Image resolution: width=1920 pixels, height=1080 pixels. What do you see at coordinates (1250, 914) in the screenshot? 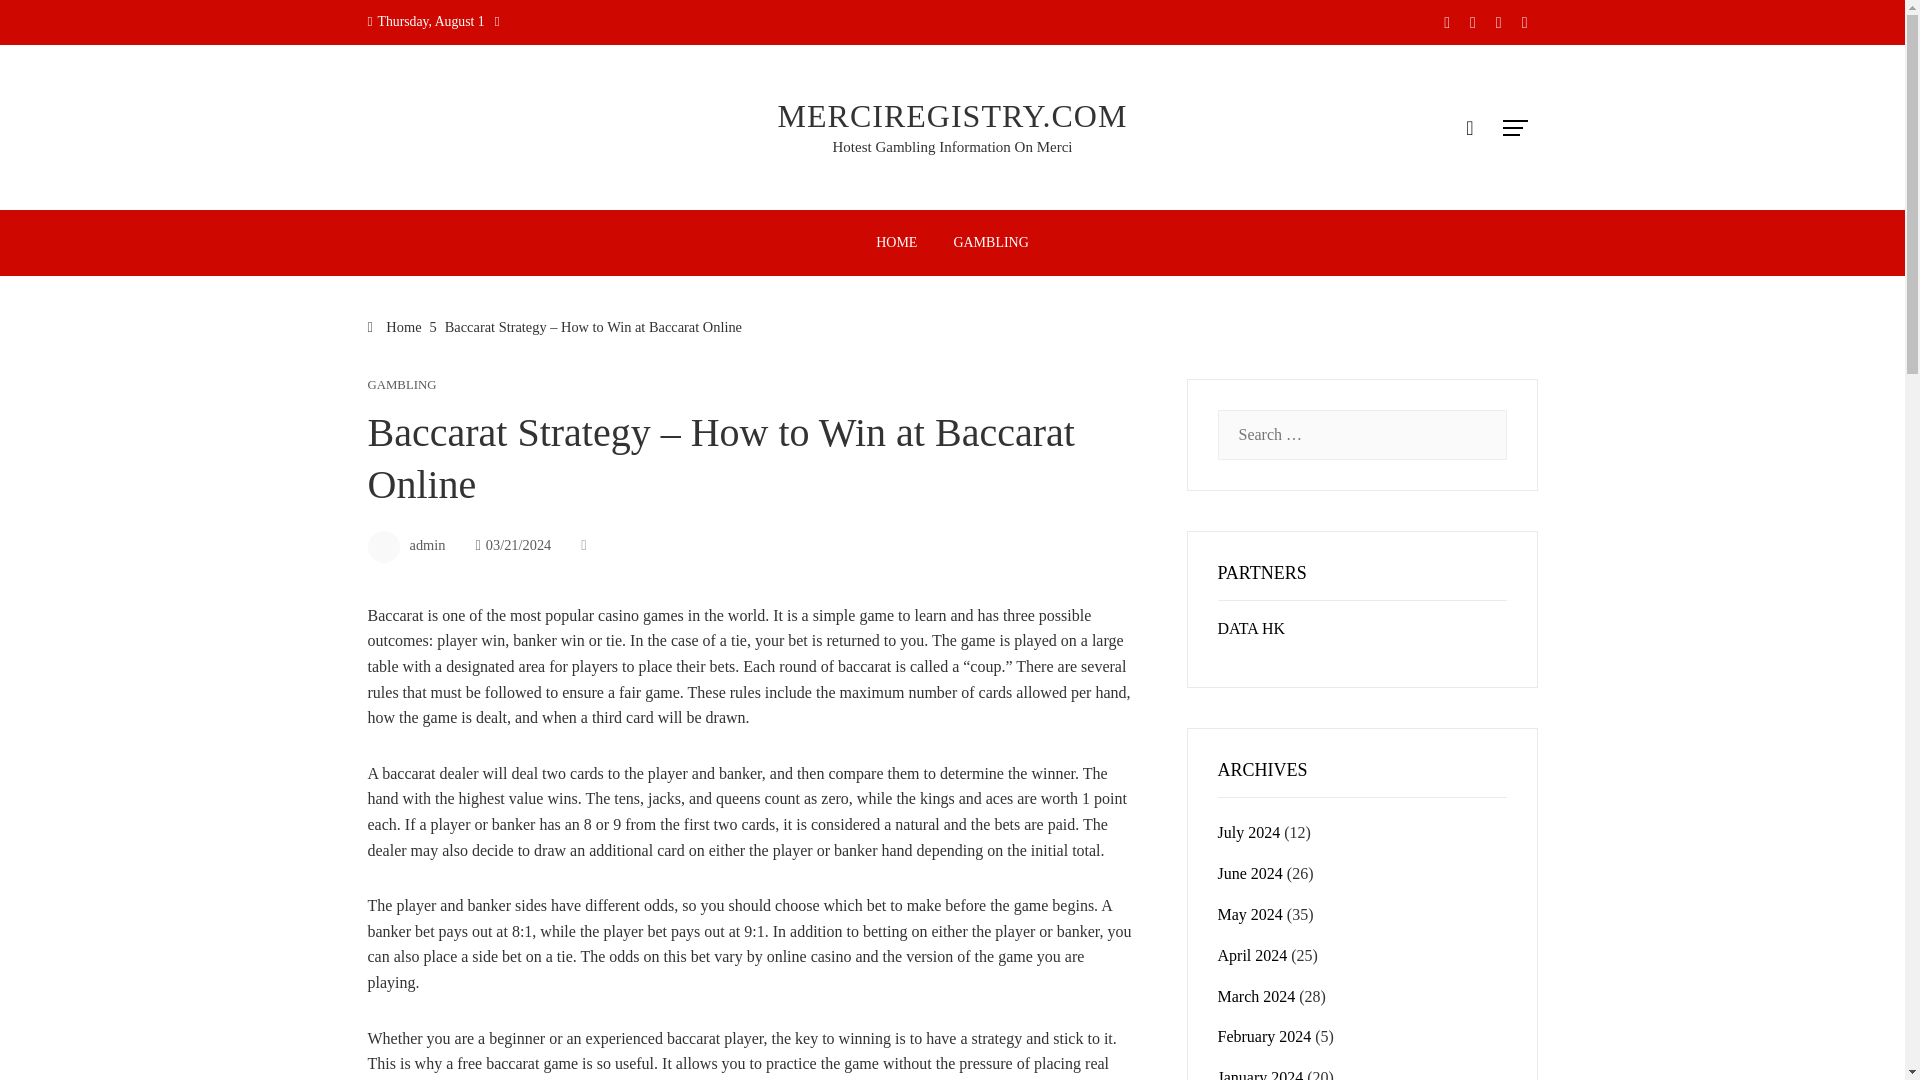
I see `May 2024` at bounding box center [1250, 914].